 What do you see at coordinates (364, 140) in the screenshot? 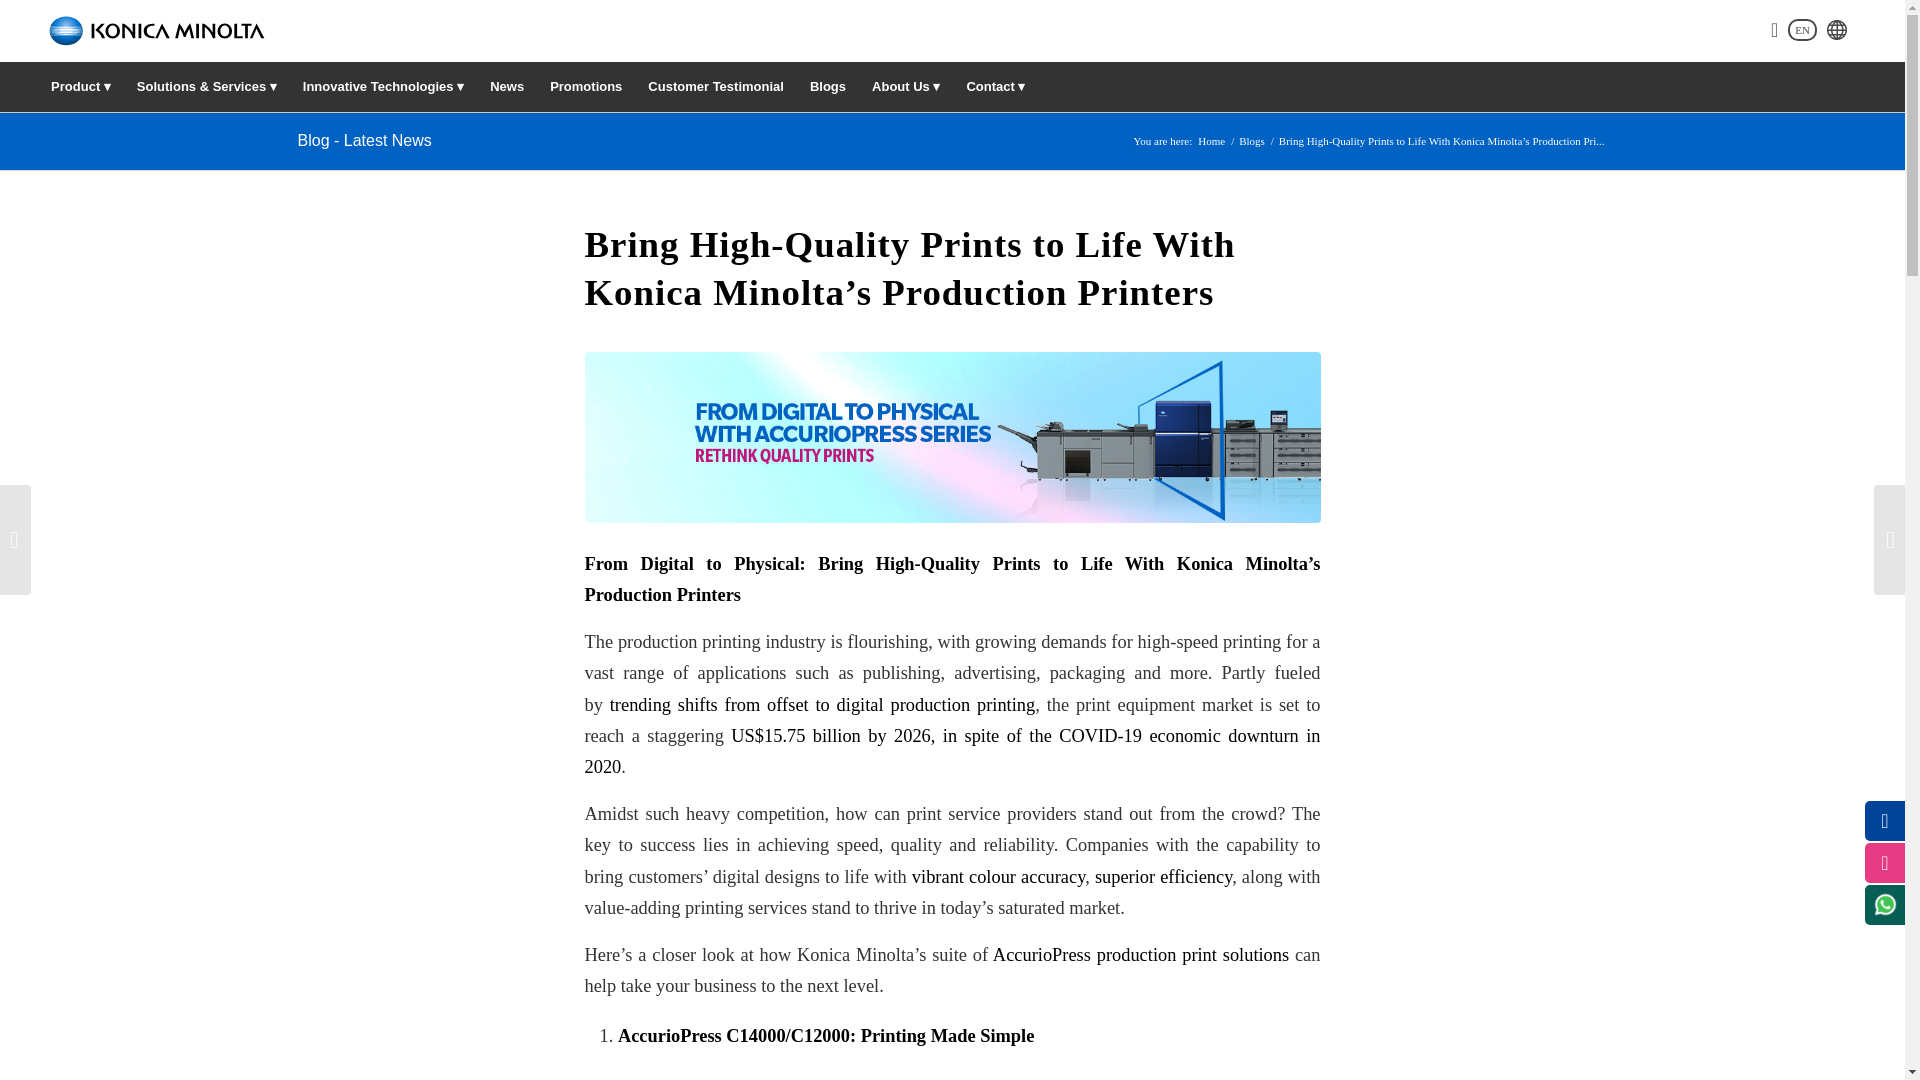
I see `Permanent Link: Blog - Latest News` at bounding box center [364, 140].